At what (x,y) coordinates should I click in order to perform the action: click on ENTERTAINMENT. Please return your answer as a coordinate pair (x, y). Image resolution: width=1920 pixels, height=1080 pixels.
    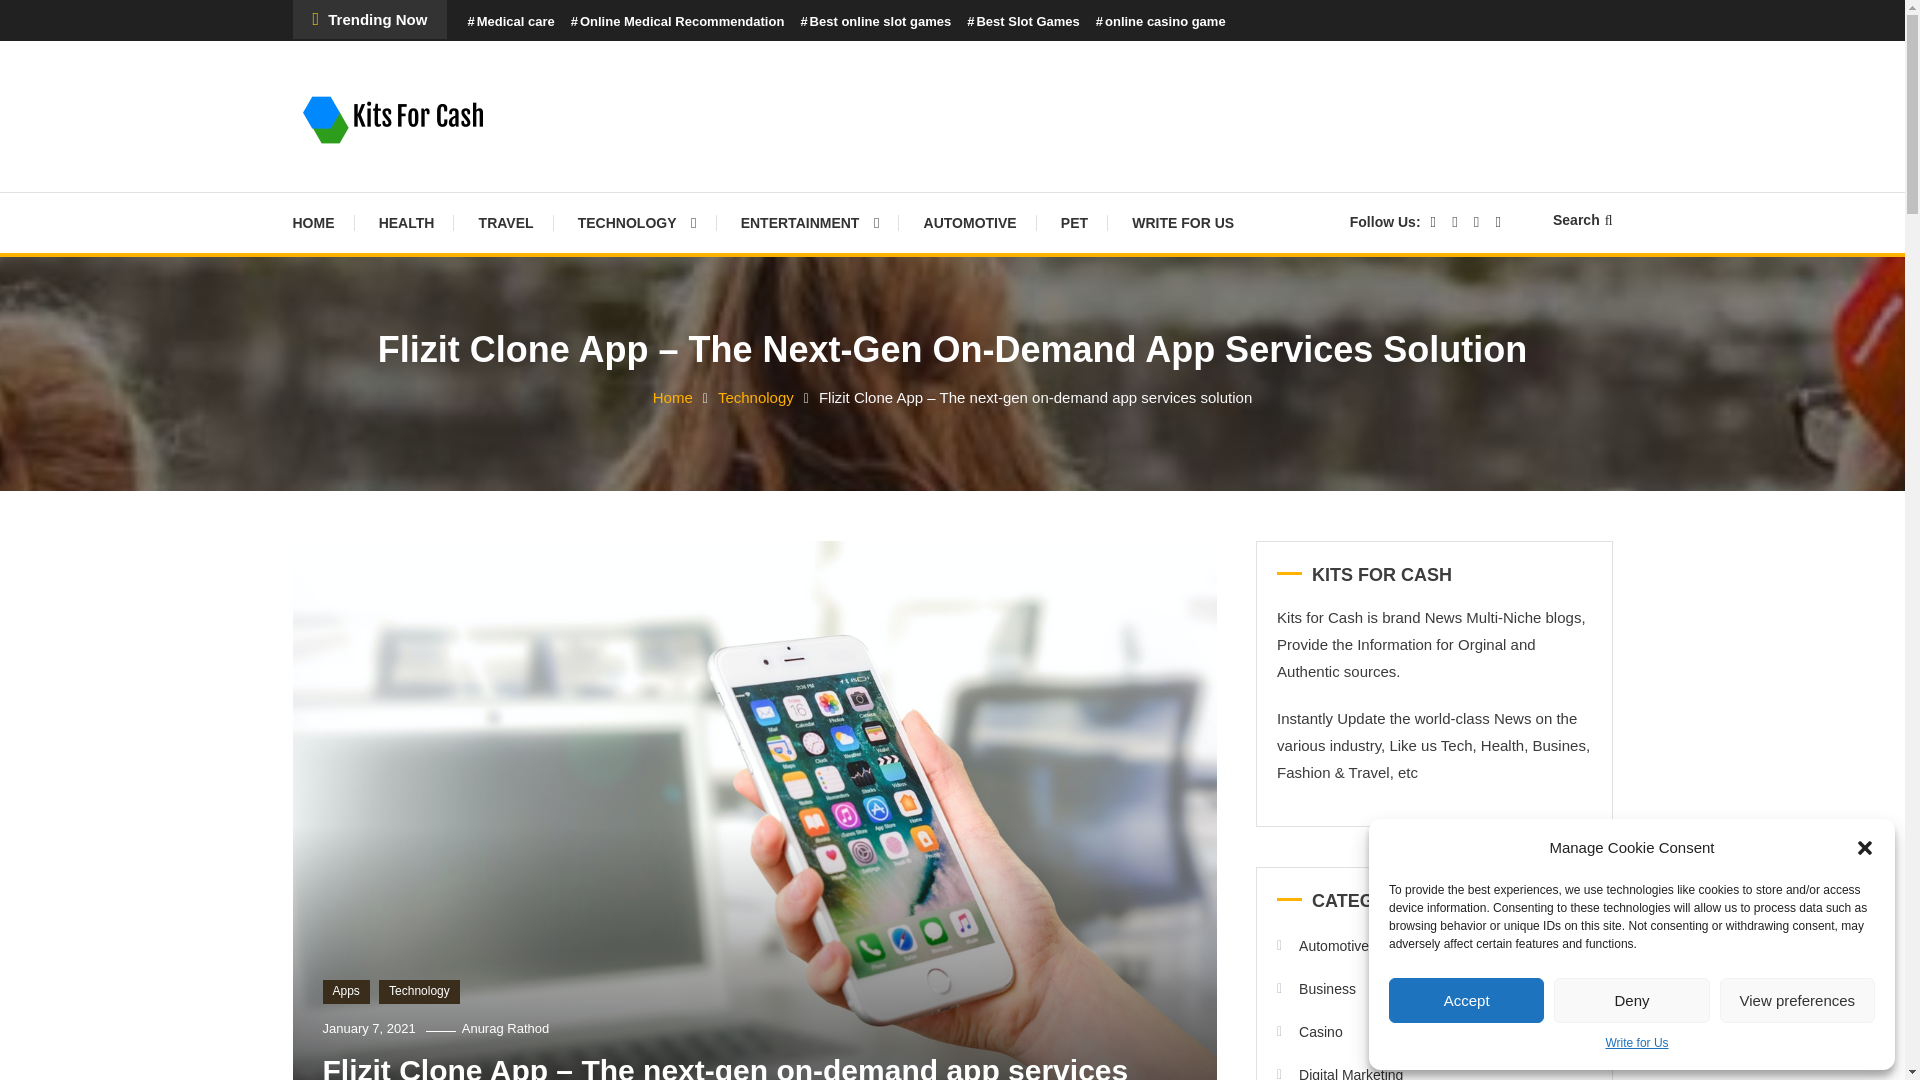
    Looking at the image, I should click on (810, 222).